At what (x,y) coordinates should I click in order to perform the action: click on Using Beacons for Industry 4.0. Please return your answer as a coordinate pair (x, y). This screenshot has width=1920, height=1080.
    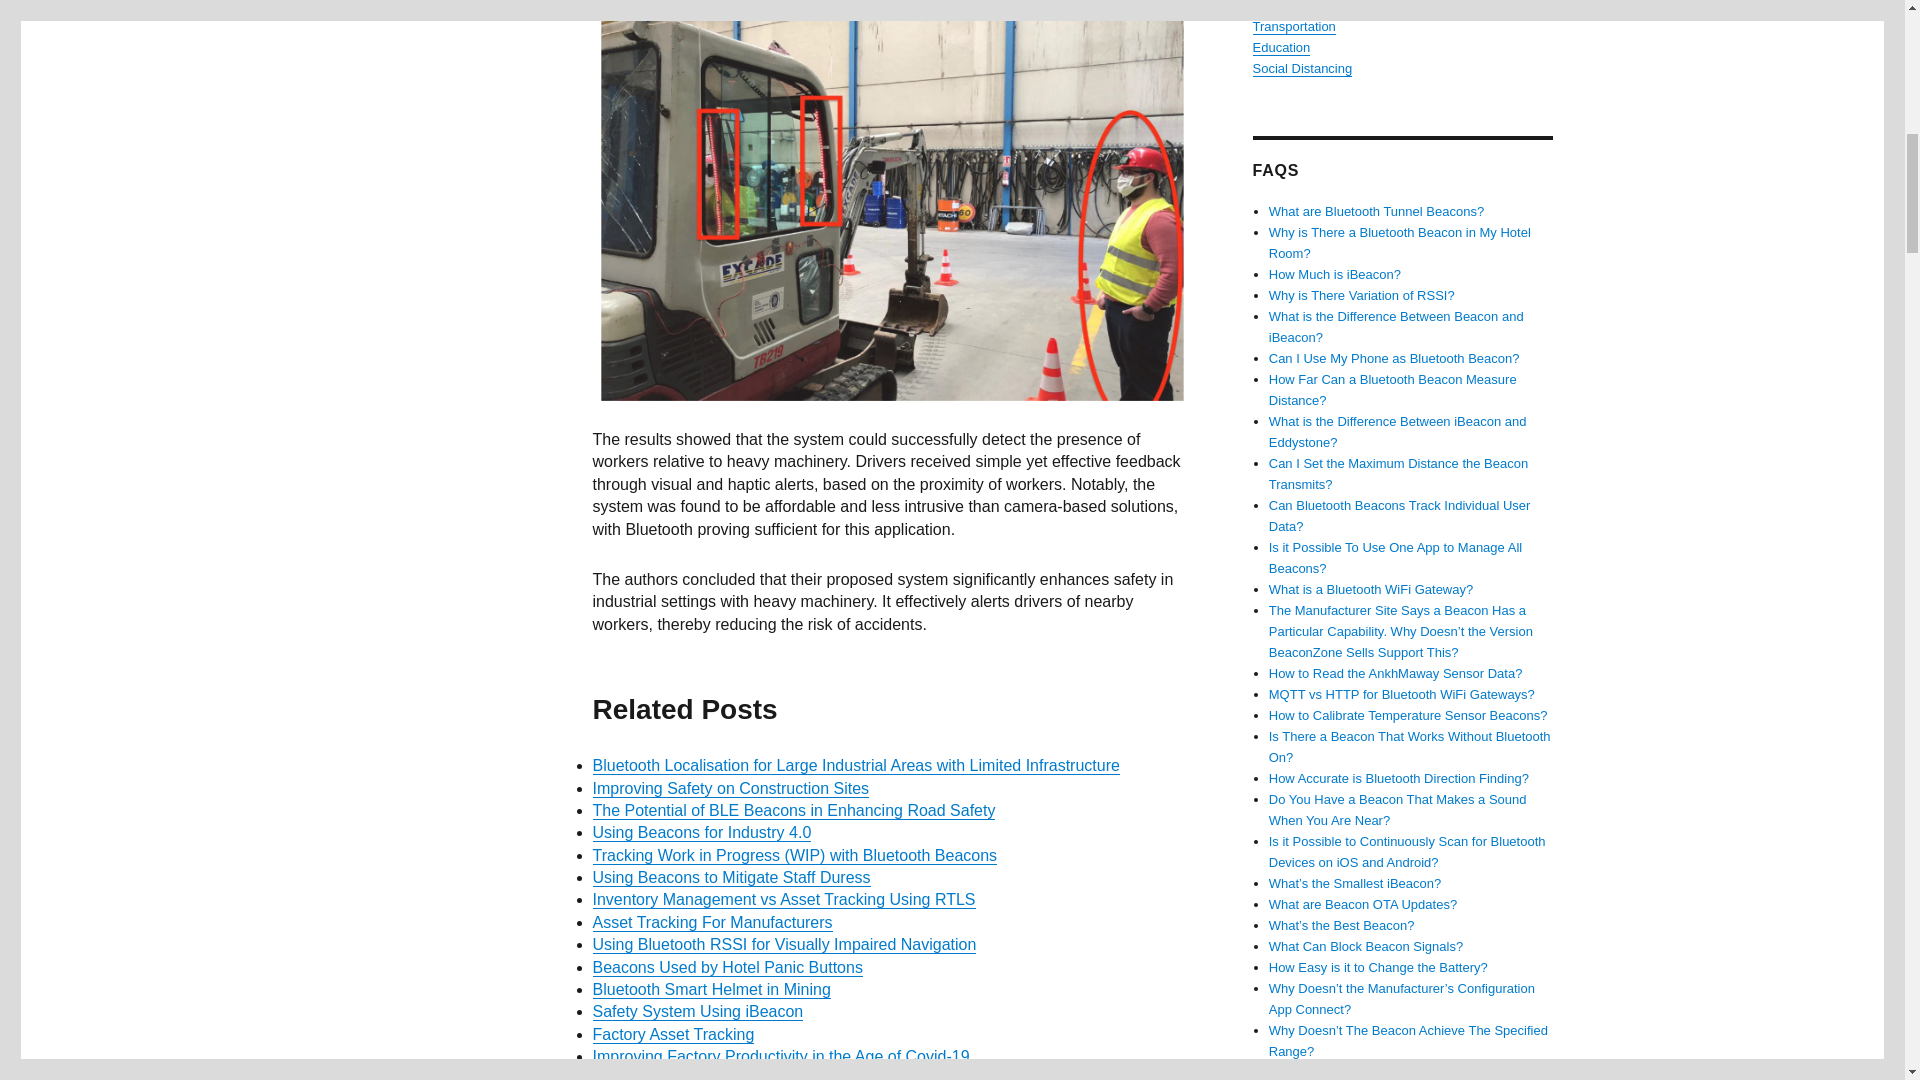
    Looking at the image, I should click on (700, 832).